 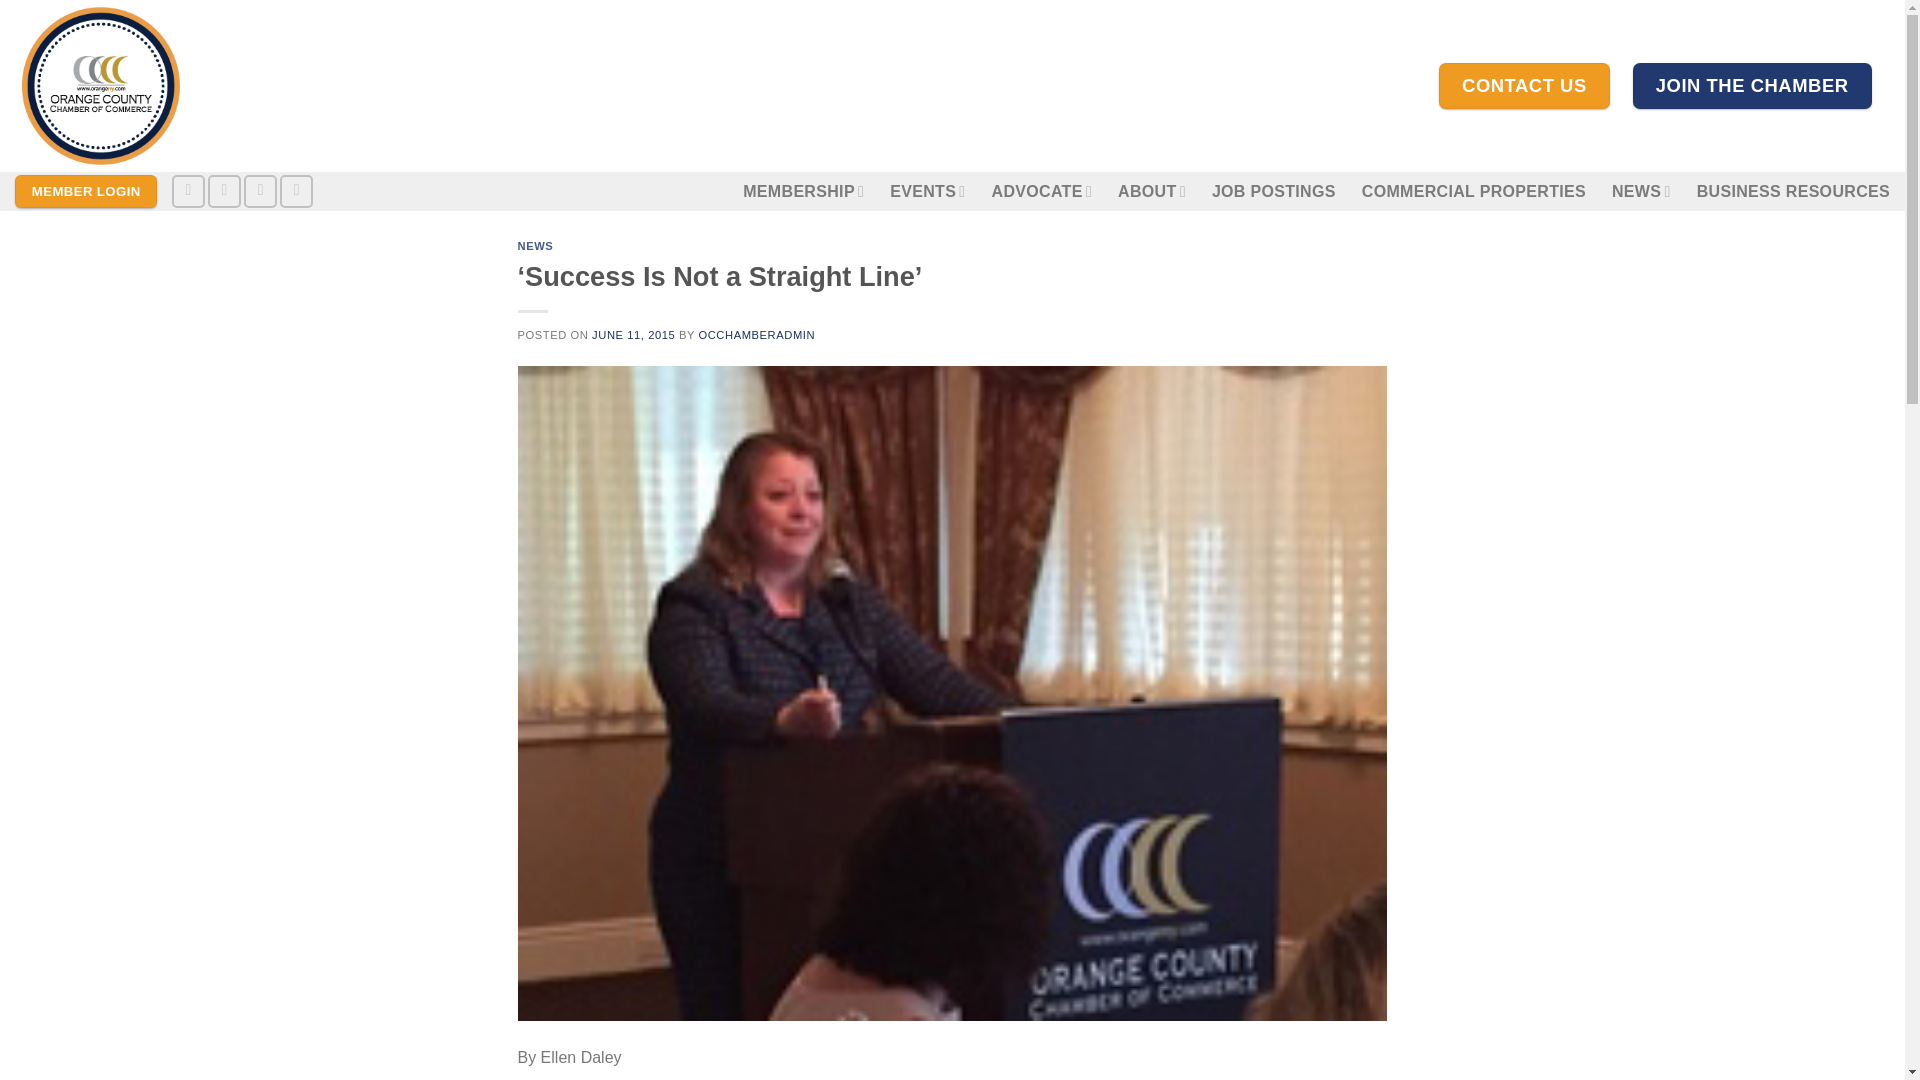 I want to click on MEMBERSHIP, so click(x=804, y=190).